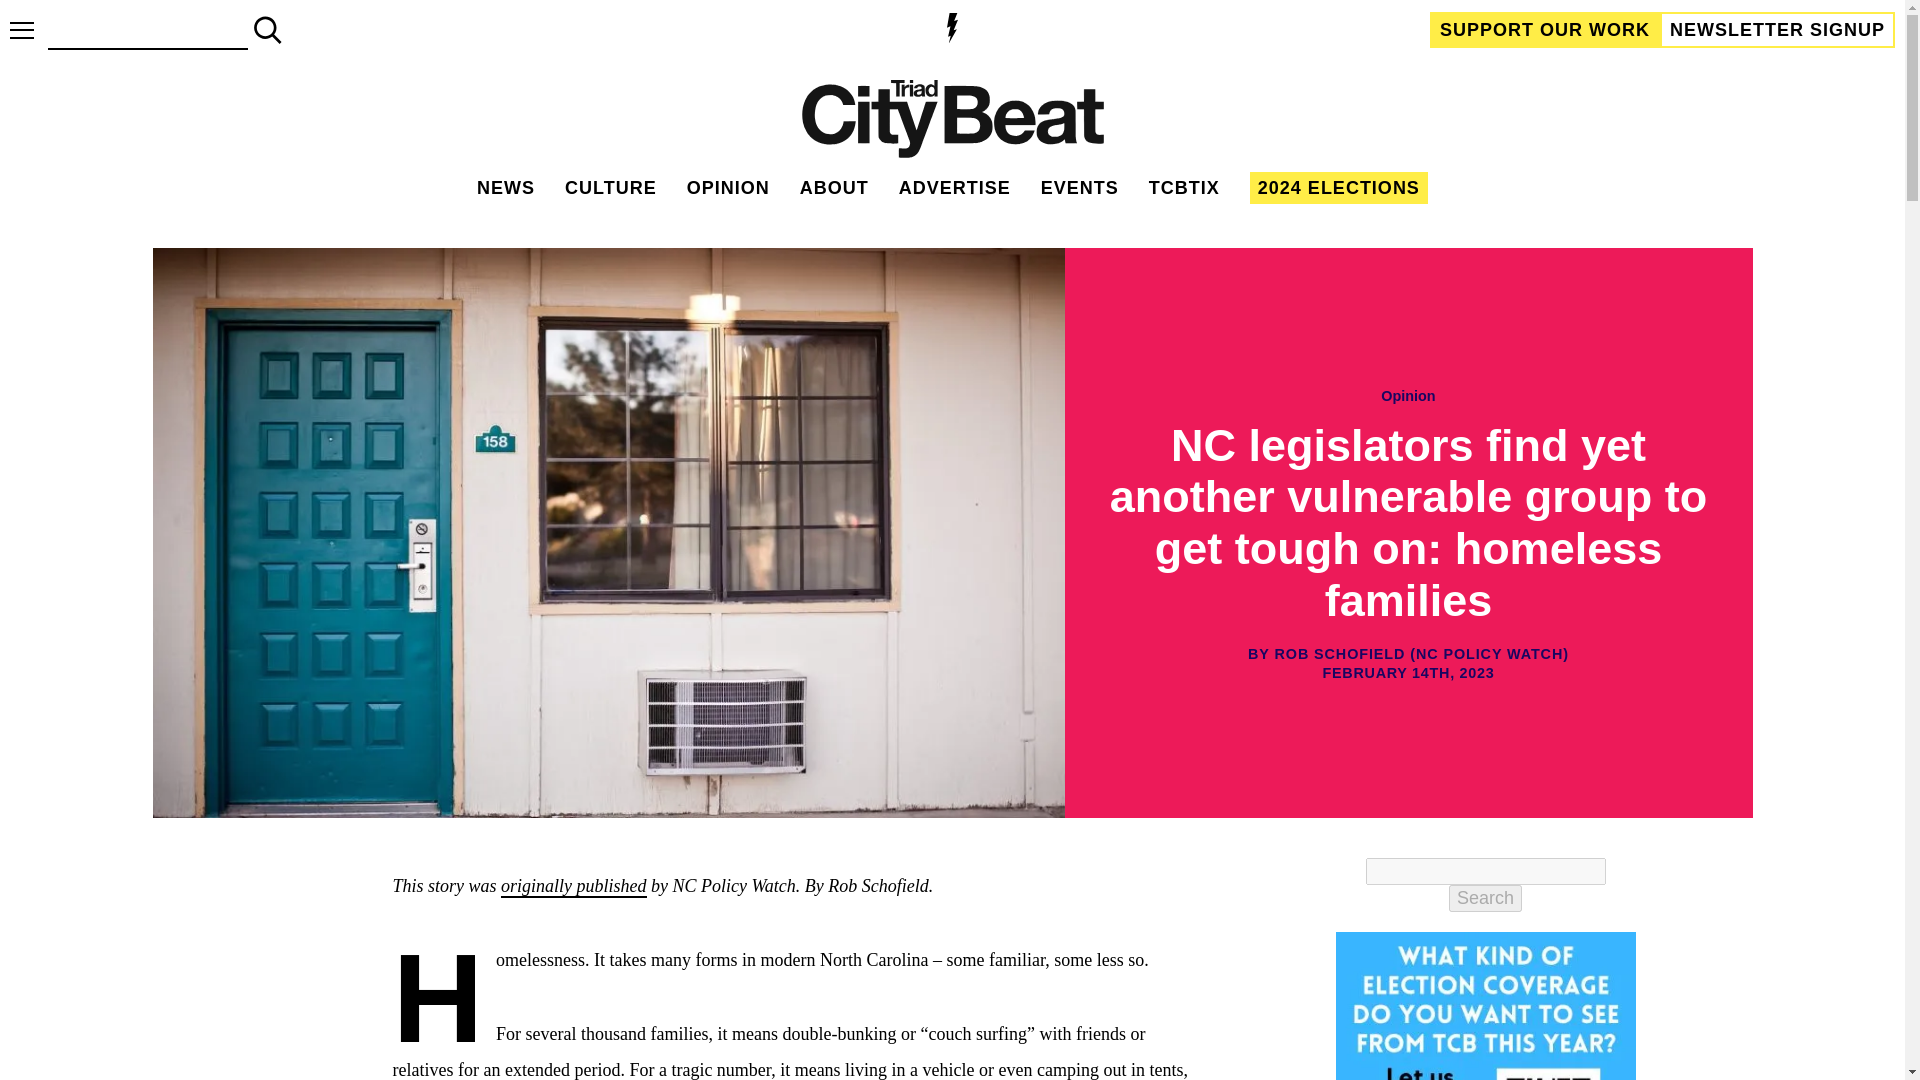 The height and width of the screenshot is (1080, 1920). Describe the element at coordinates (954, 188) in the screenshot. I see `ADVERTISE` at that location.